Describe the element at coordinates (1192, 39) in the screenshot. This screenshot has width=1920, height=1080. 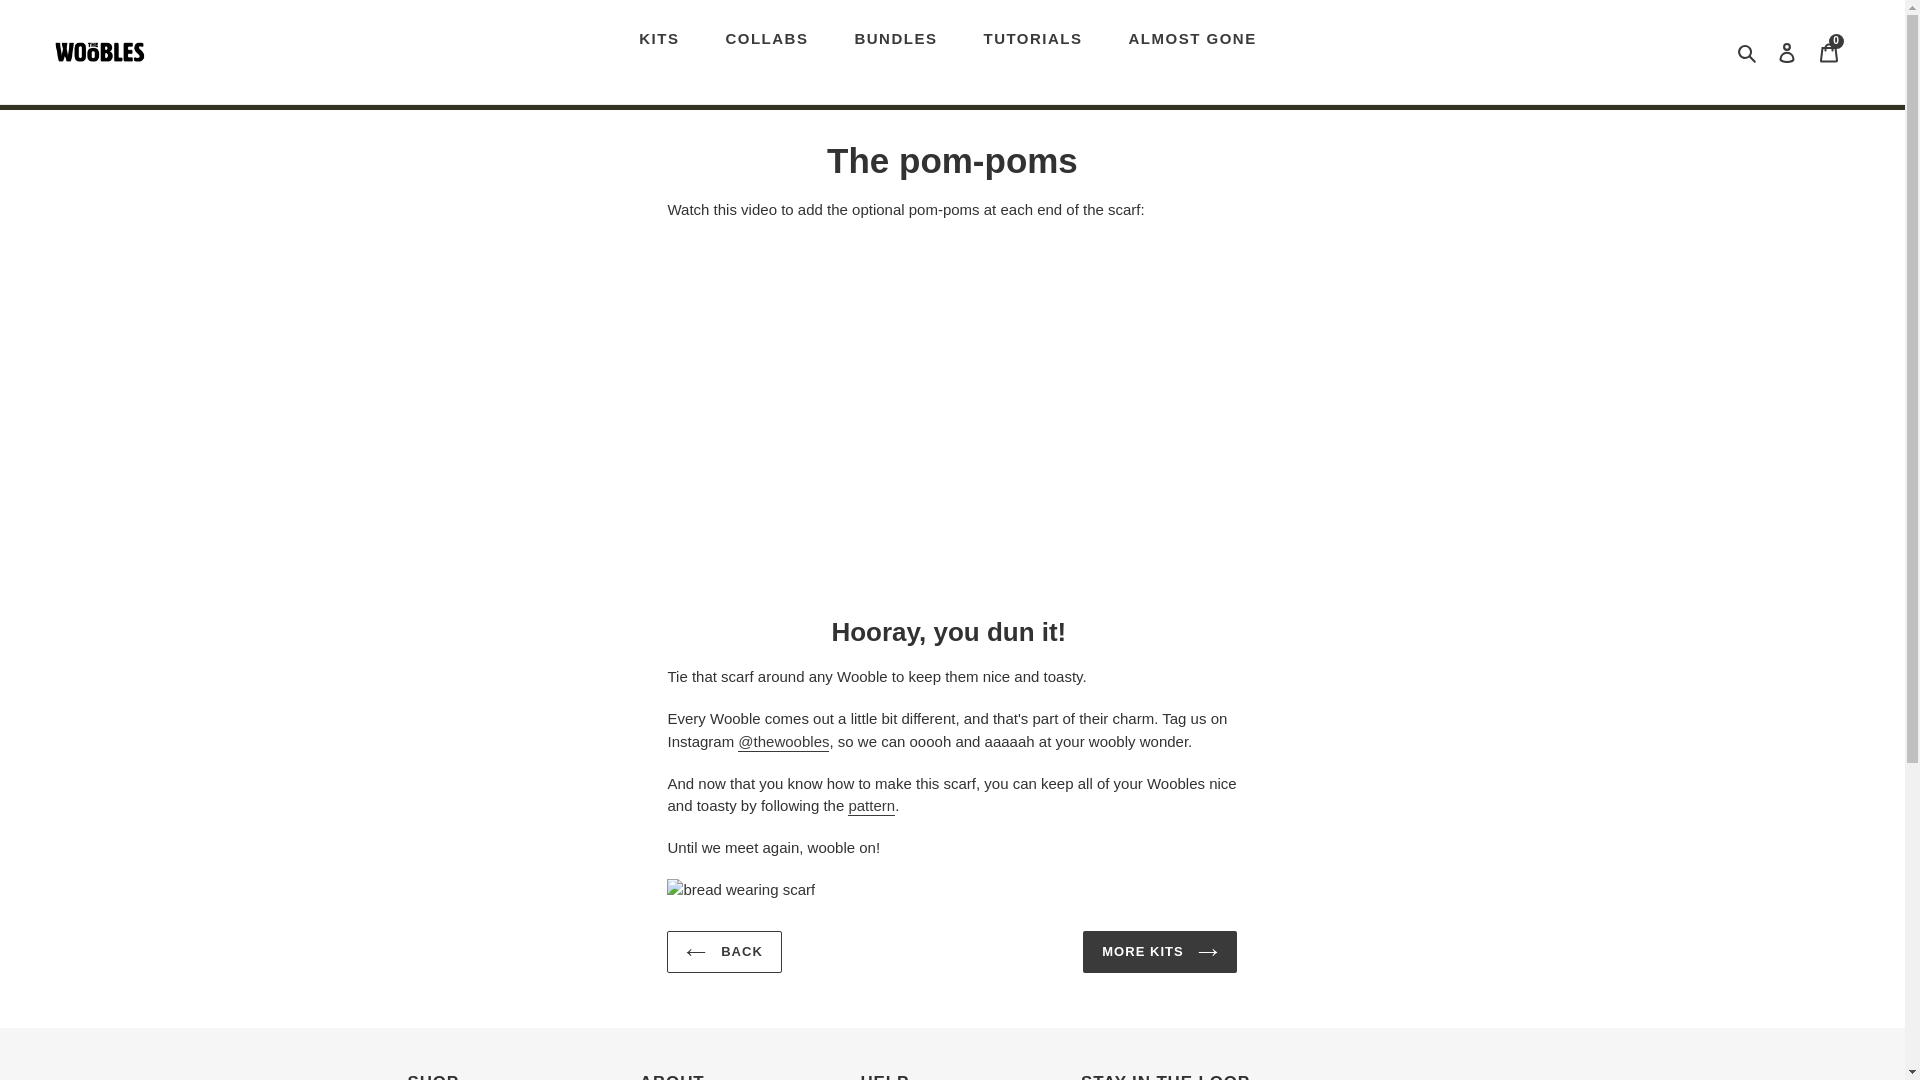
I see `ALMOST GONE` at that location.